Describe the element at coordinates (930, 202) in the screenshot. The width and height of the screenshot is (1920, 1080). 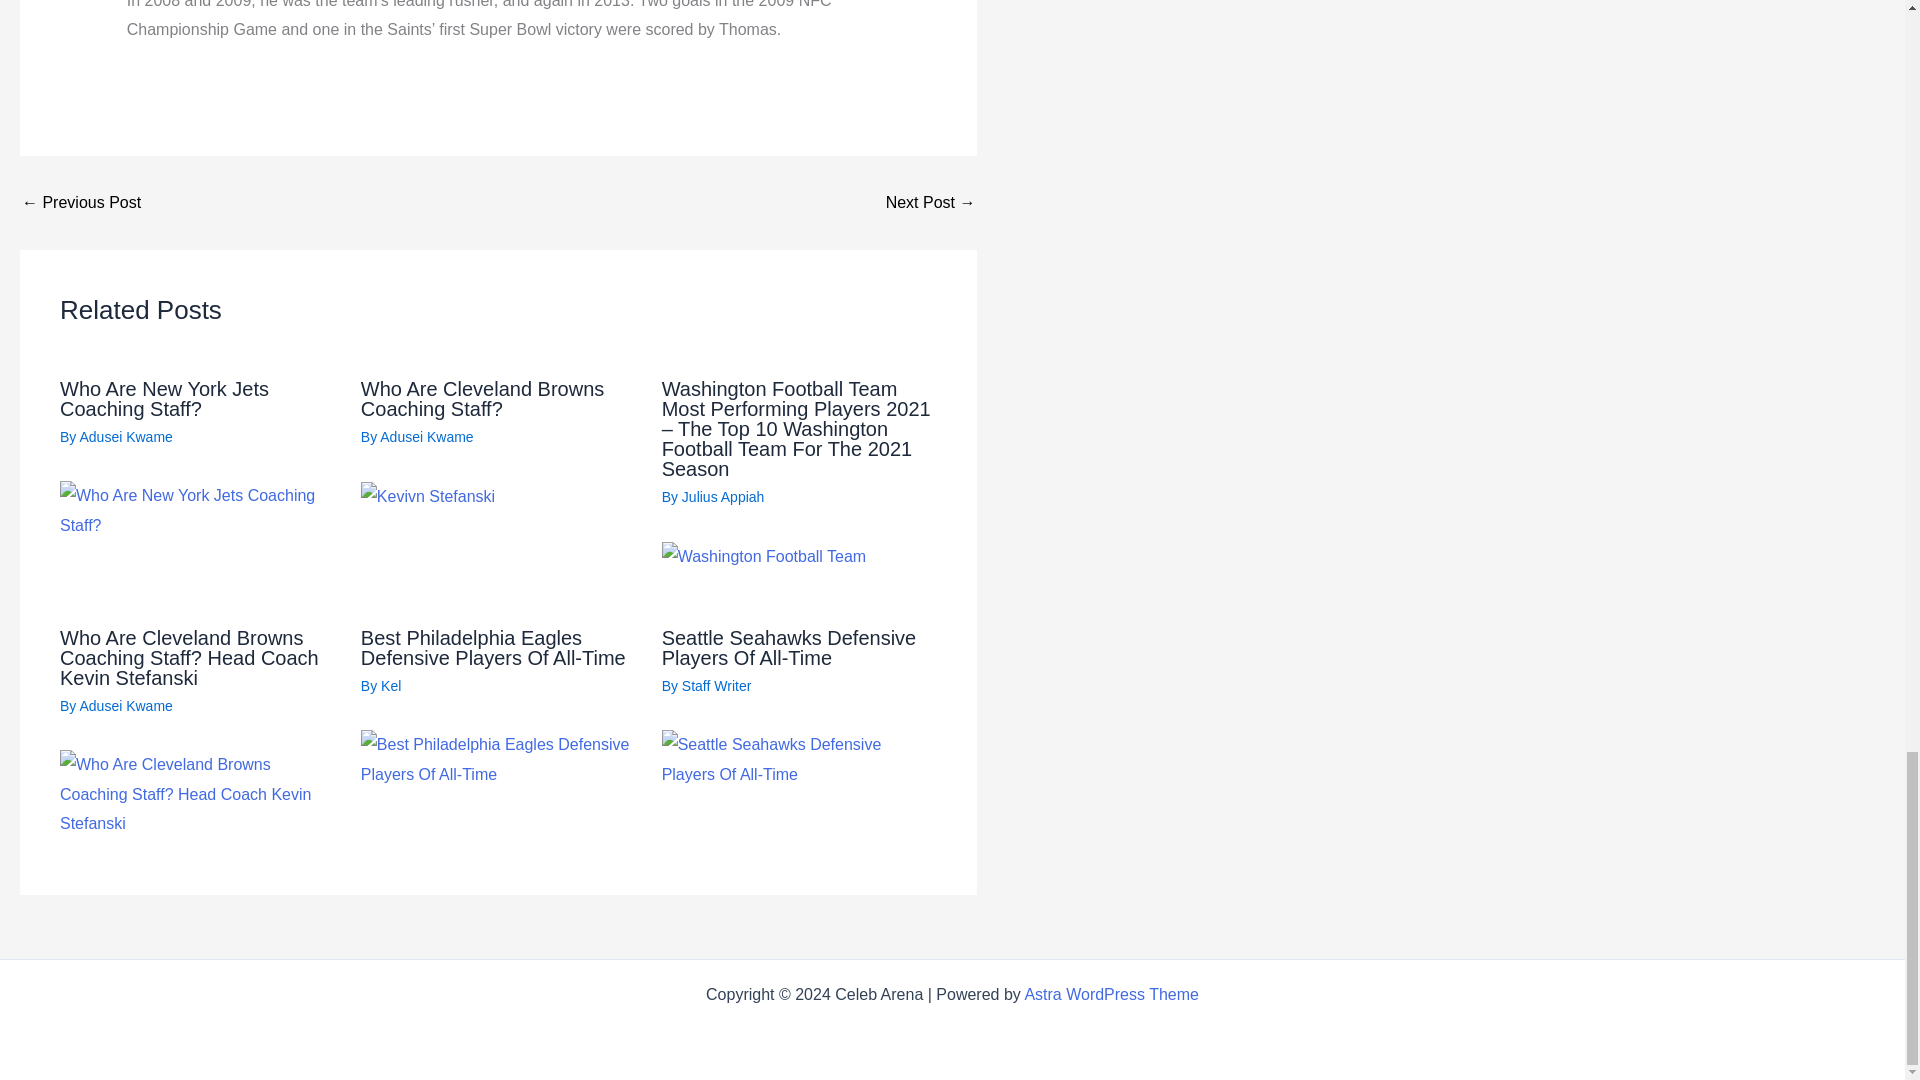
I see `What is Terrell Lewis's height? How tall is Terrell Lewis?` at that location.